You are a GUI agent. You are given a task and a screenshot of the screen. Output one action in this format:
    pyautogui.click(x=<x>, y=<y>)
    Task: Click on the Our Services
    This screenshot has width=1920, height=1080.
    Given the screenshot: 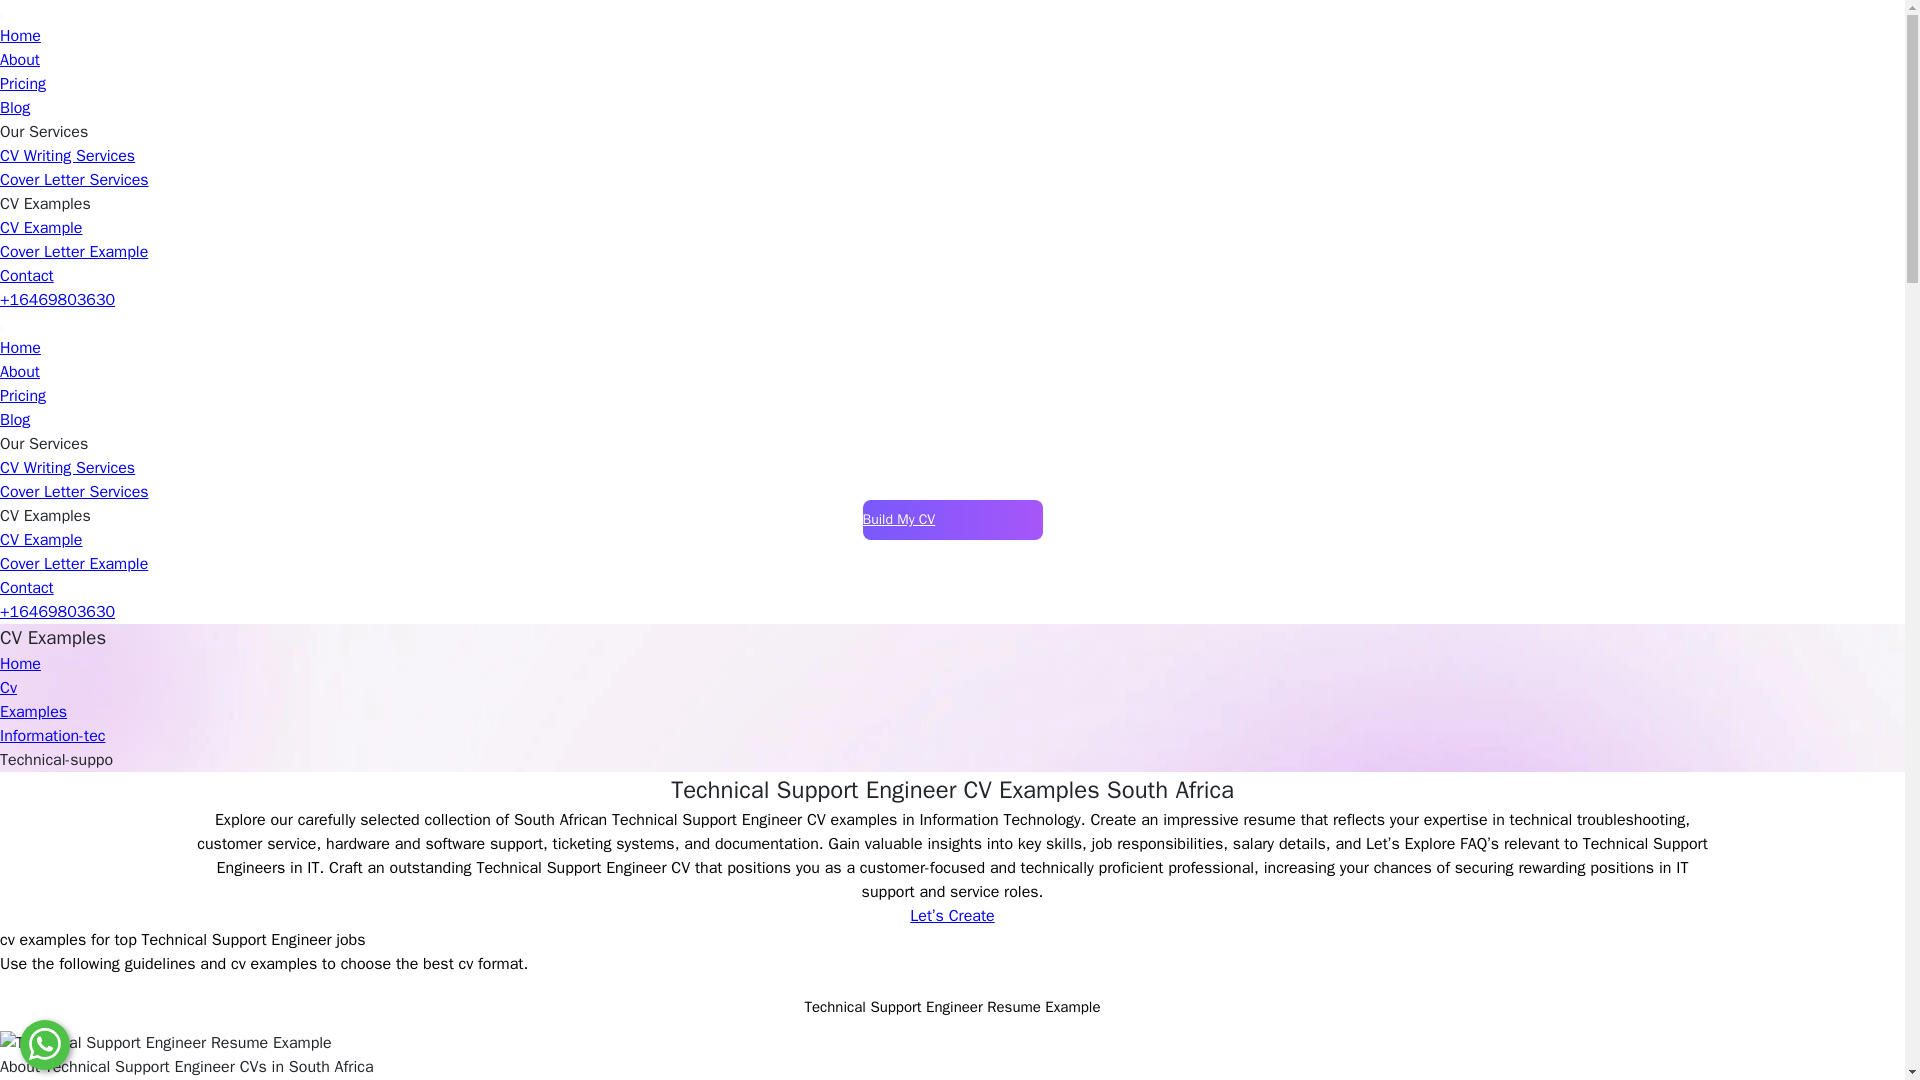 What is the action you would take?
    pyautogui.click(x=44, y=132)
    